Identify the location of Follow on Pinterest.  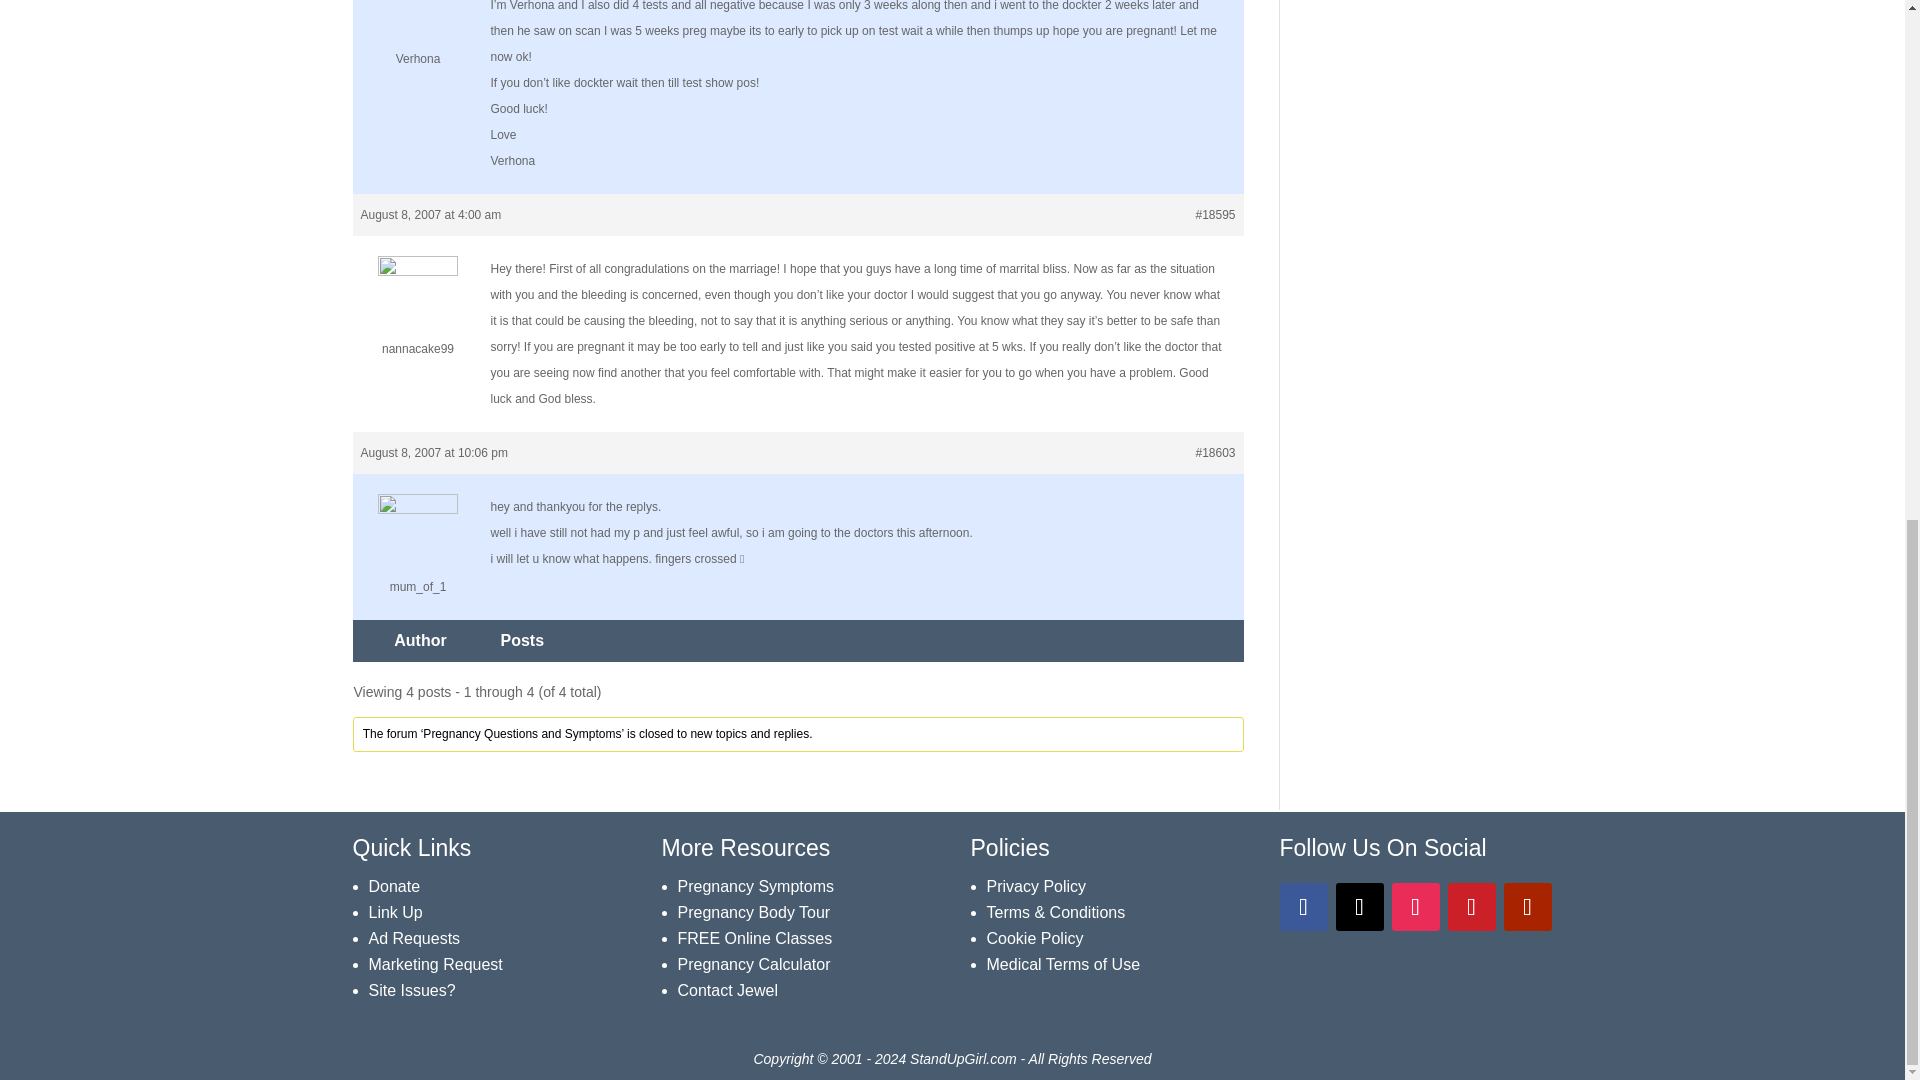
(1471, 906).